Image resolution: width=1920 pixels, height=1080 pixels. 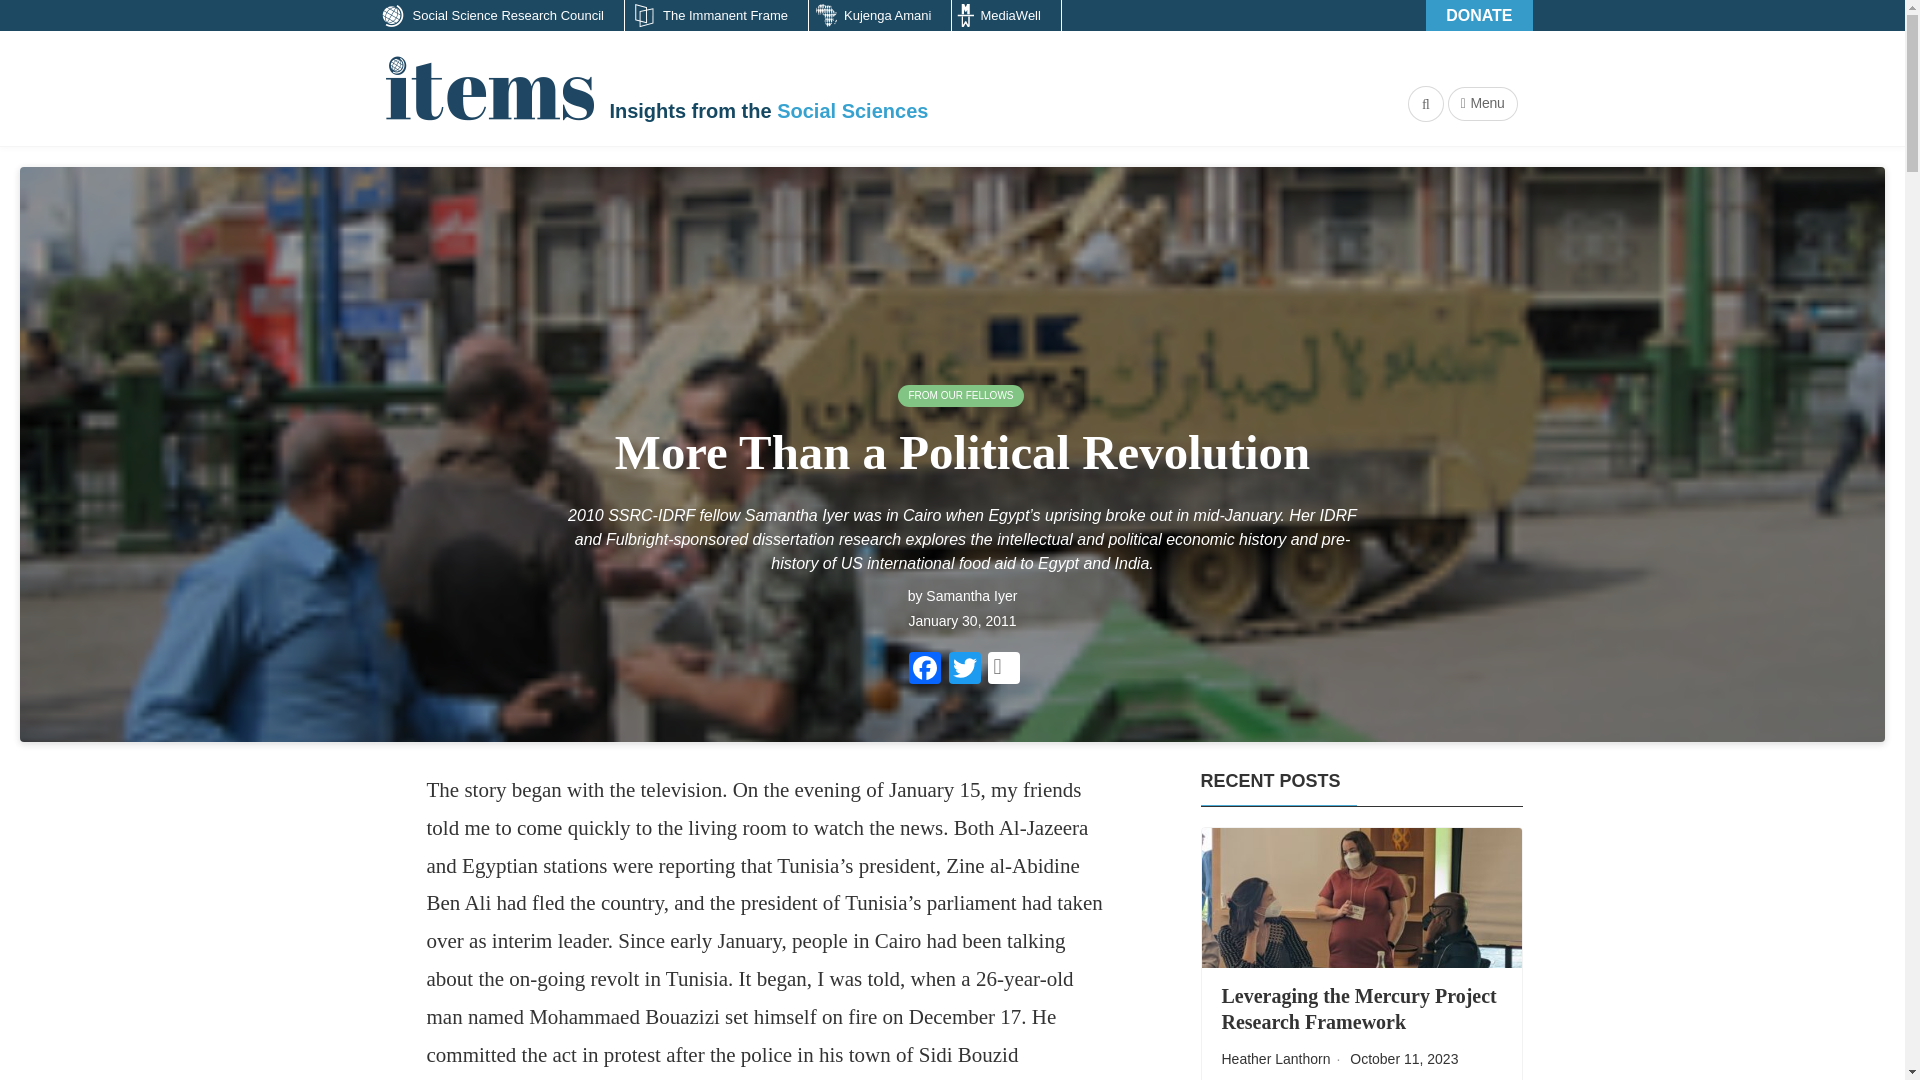 I want to click on Kujenga Amani, so click(x=879, y=16).